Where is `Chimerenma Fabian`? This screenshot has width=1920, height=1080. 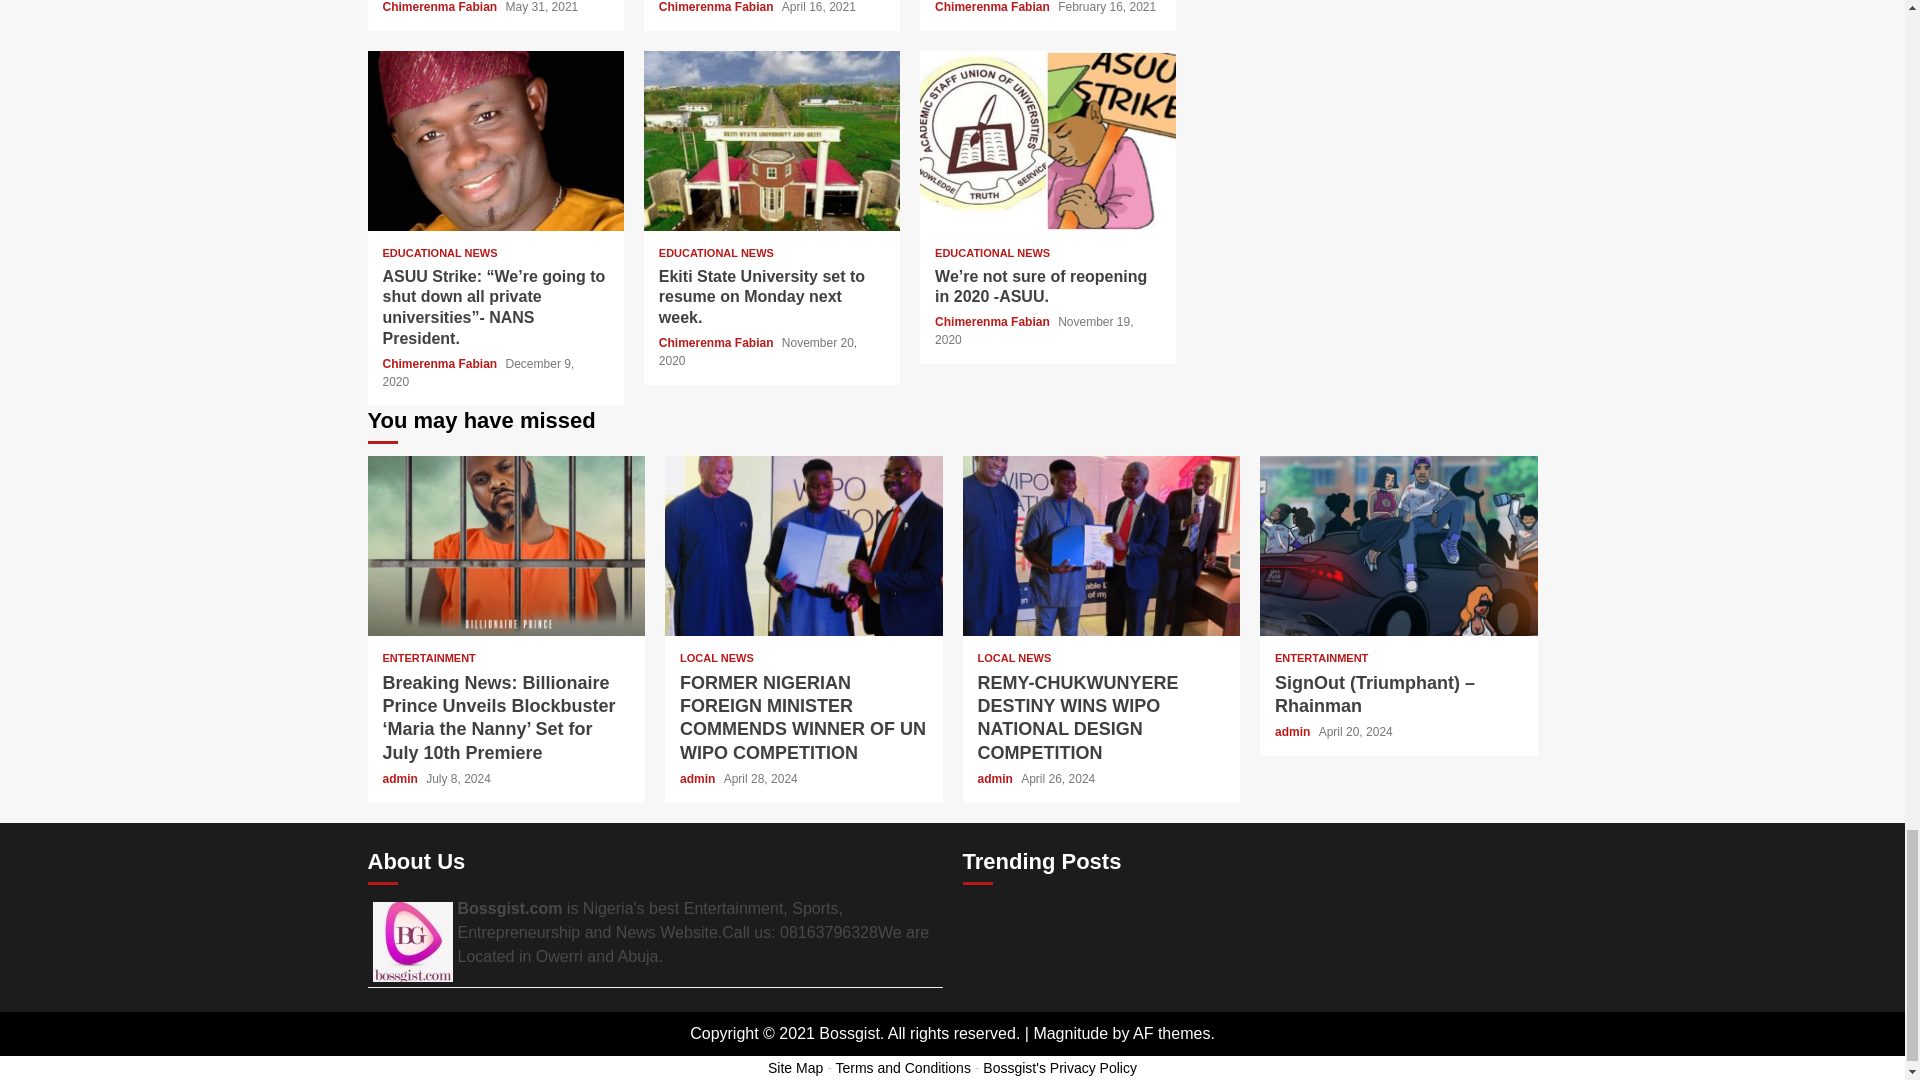 Chimerenma Fabian is located at coordinates (440, 7).